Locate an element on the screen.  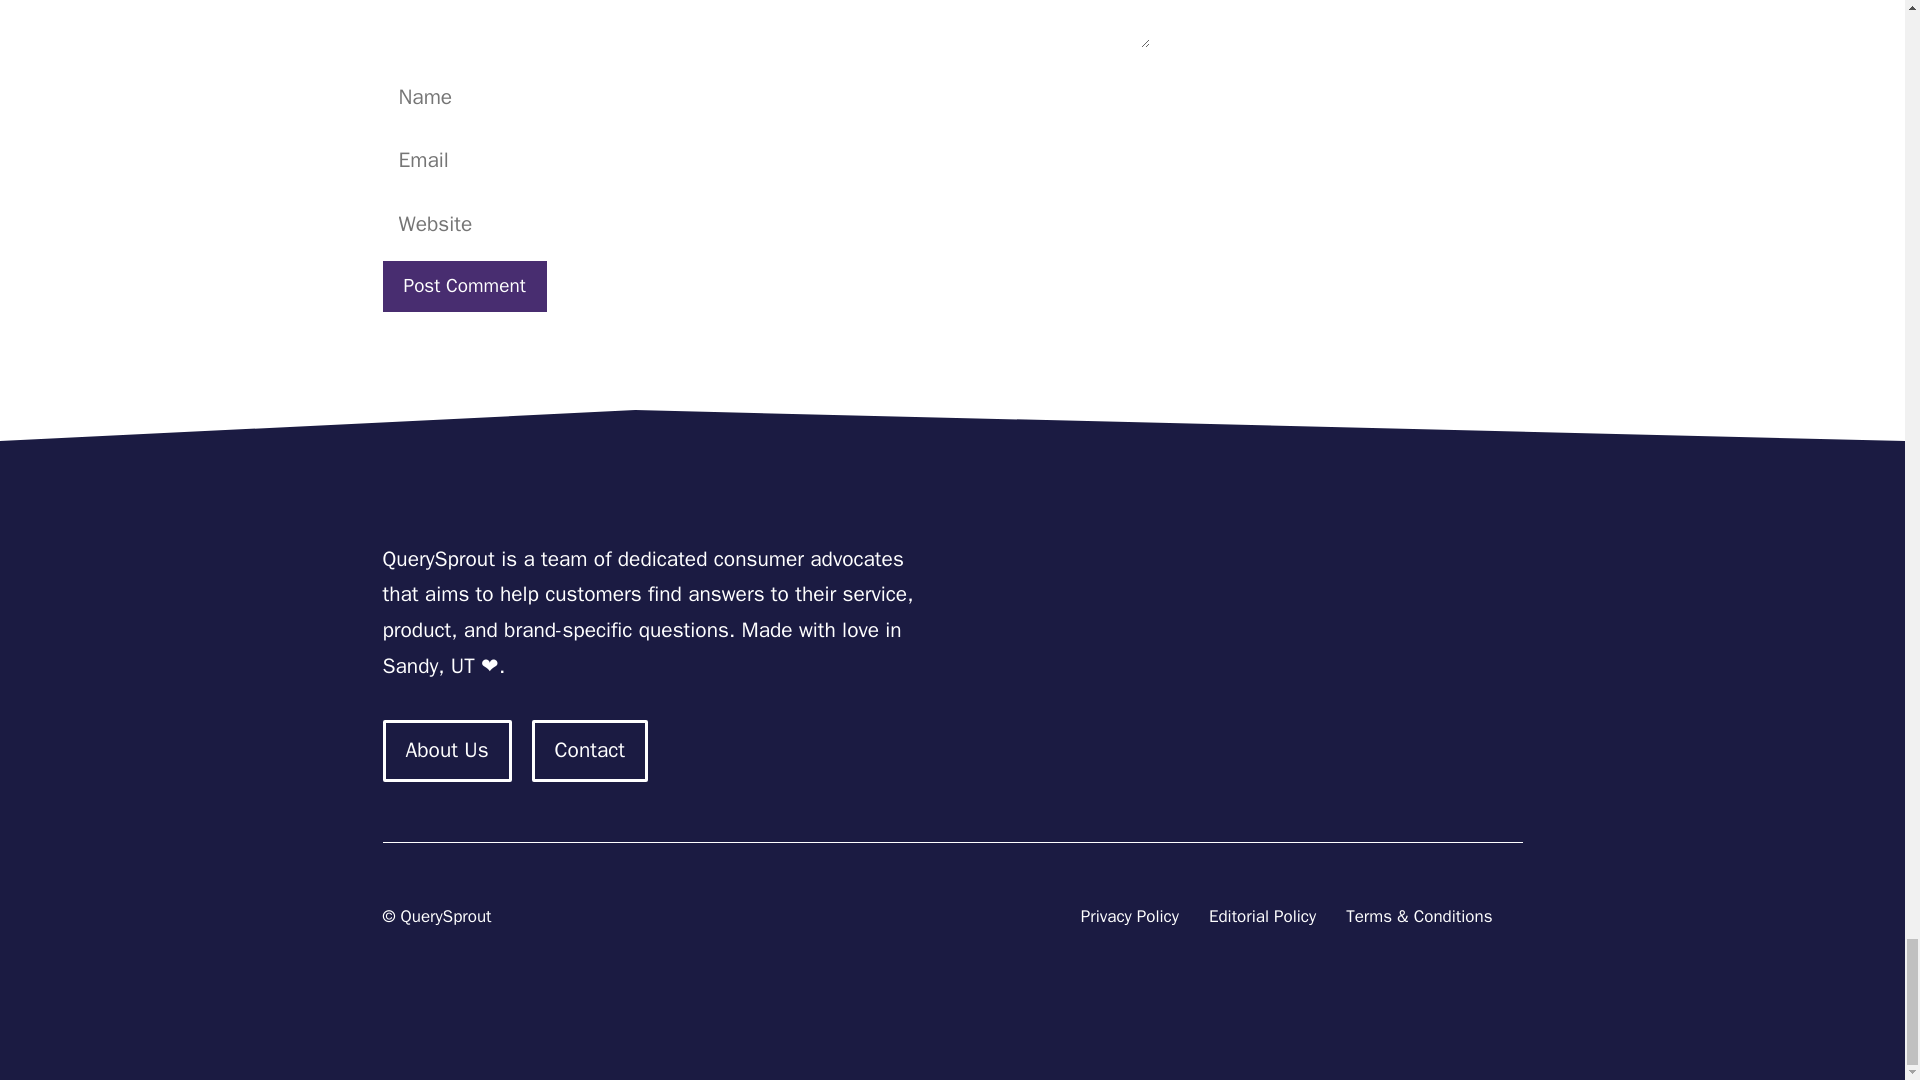
Post Comment is located at coordinates (464, 286).